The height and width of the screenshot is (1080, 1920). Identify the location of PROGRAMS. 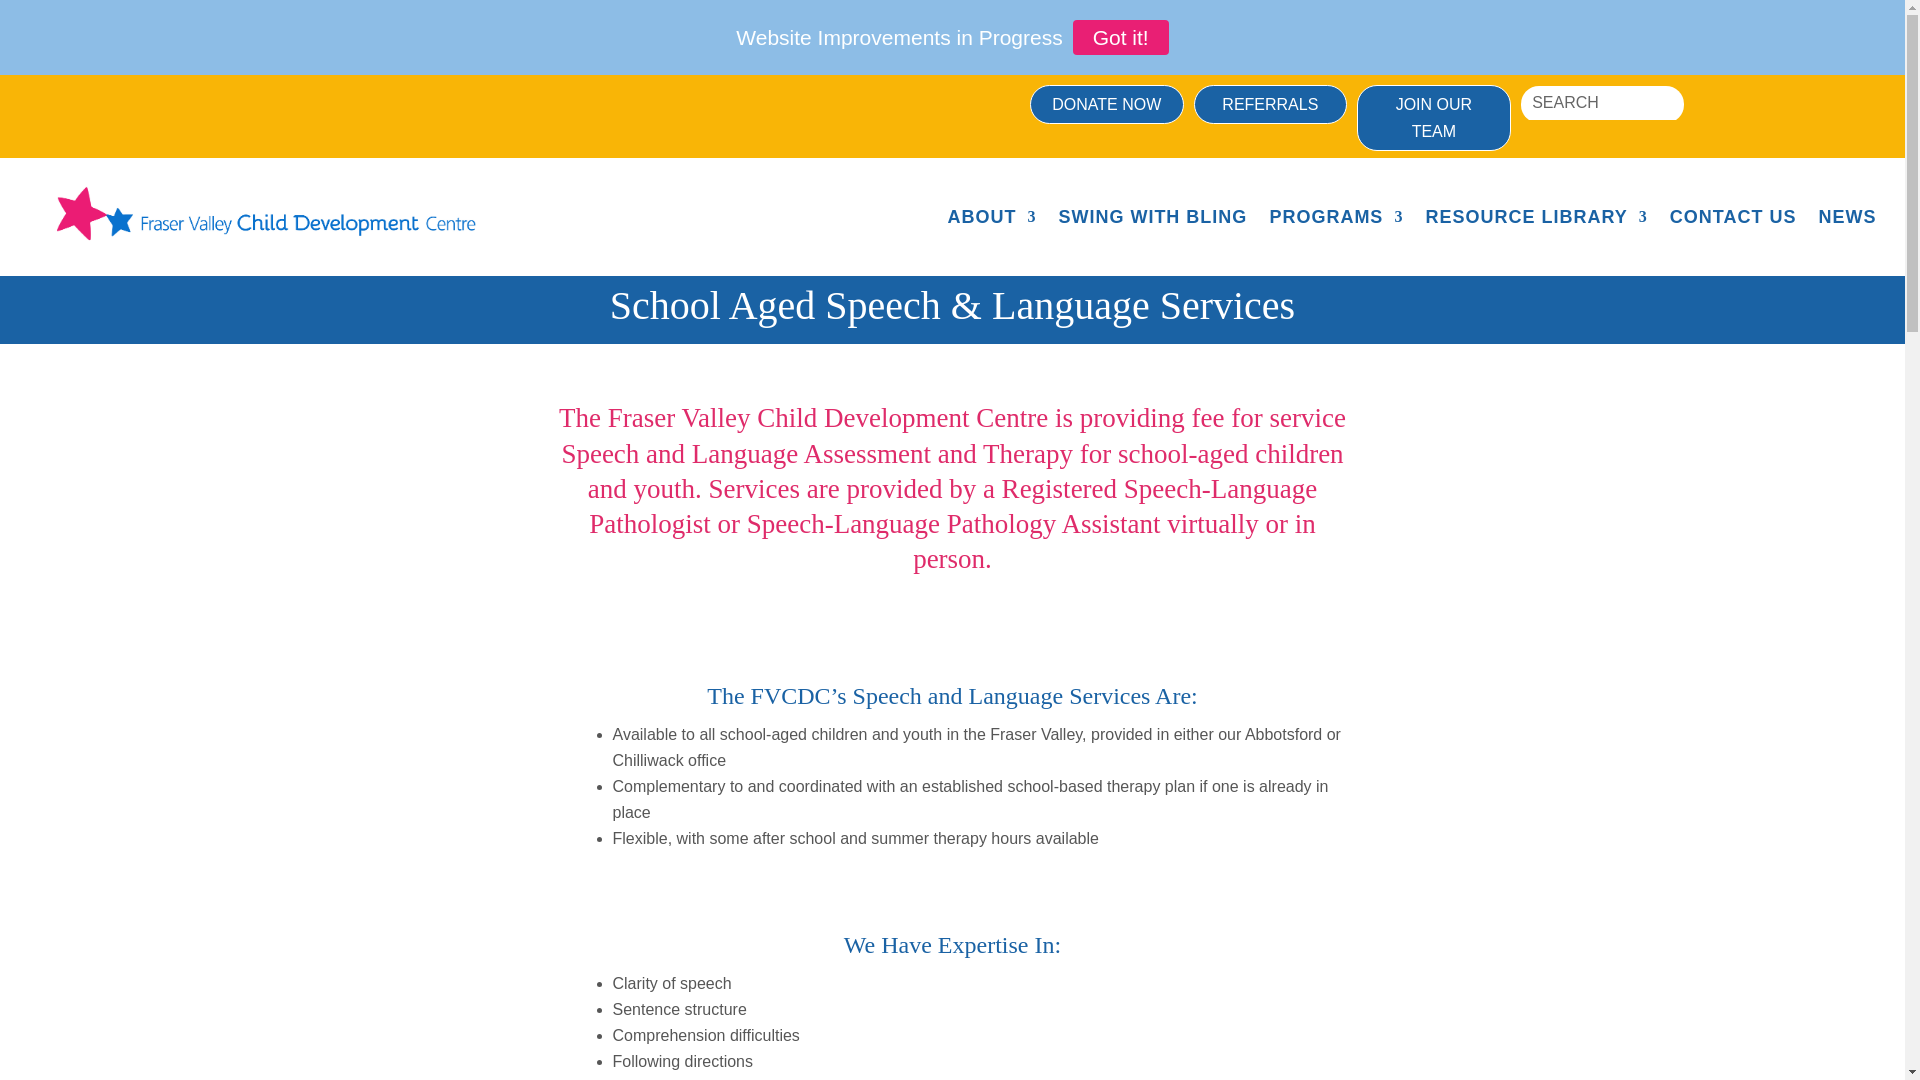
(1336, 216).